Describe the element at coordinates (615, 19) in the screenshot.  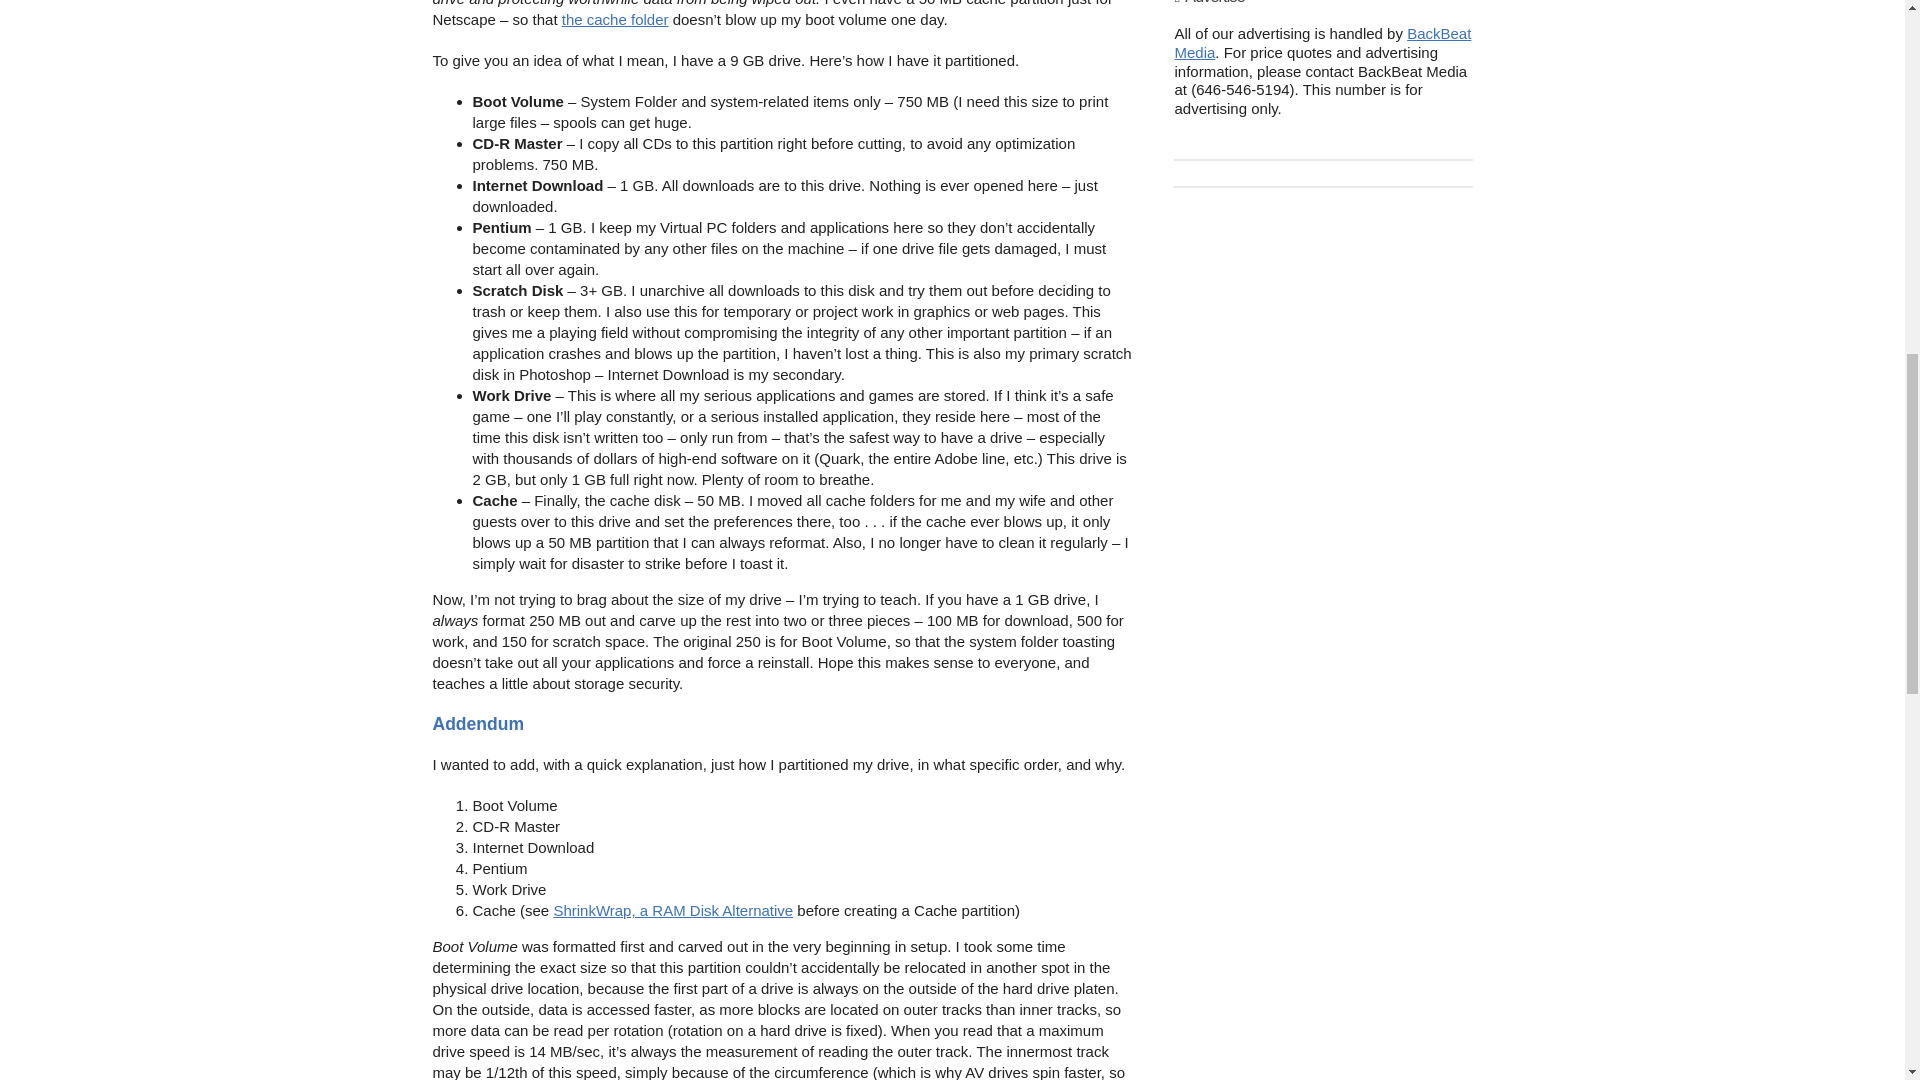
I see `the cache folder` at that location.